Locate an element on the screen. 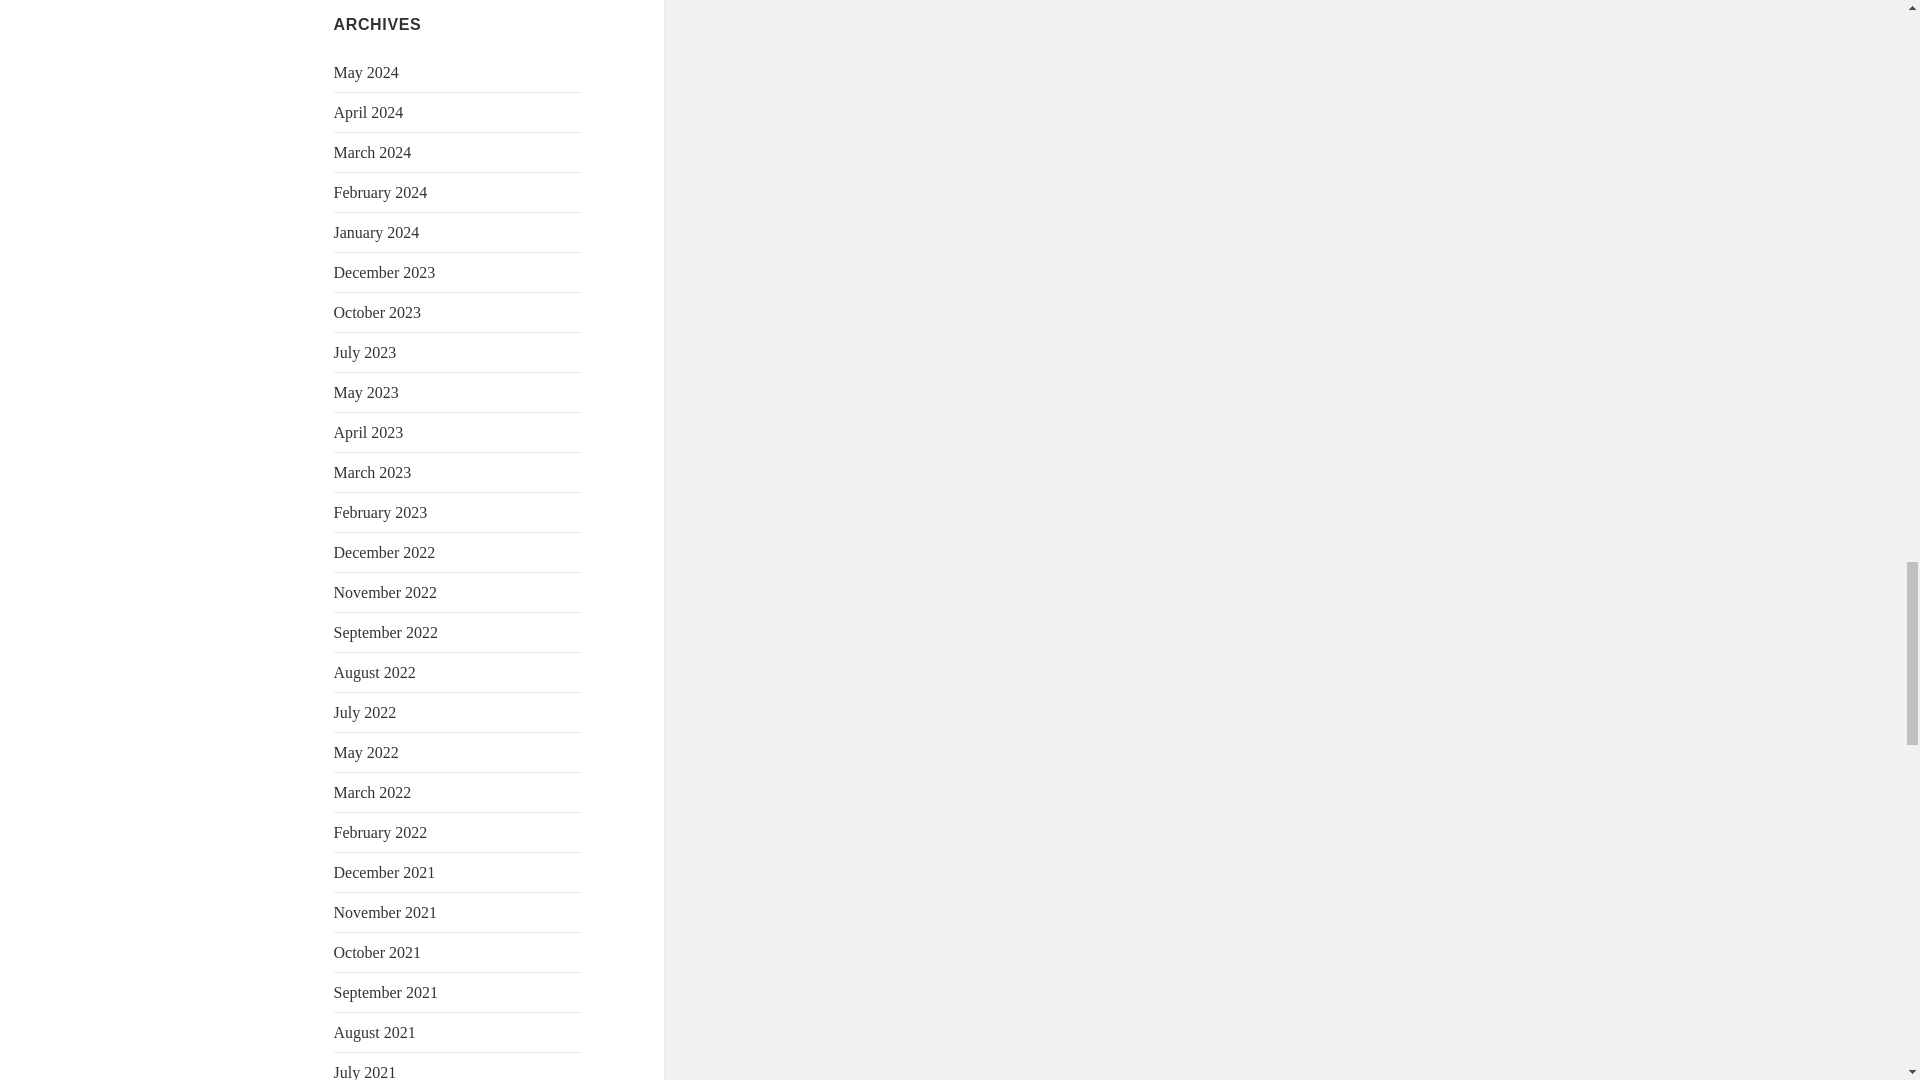 The image size is (1920, 1080). March 2024 is located at coordinates (373, 152).